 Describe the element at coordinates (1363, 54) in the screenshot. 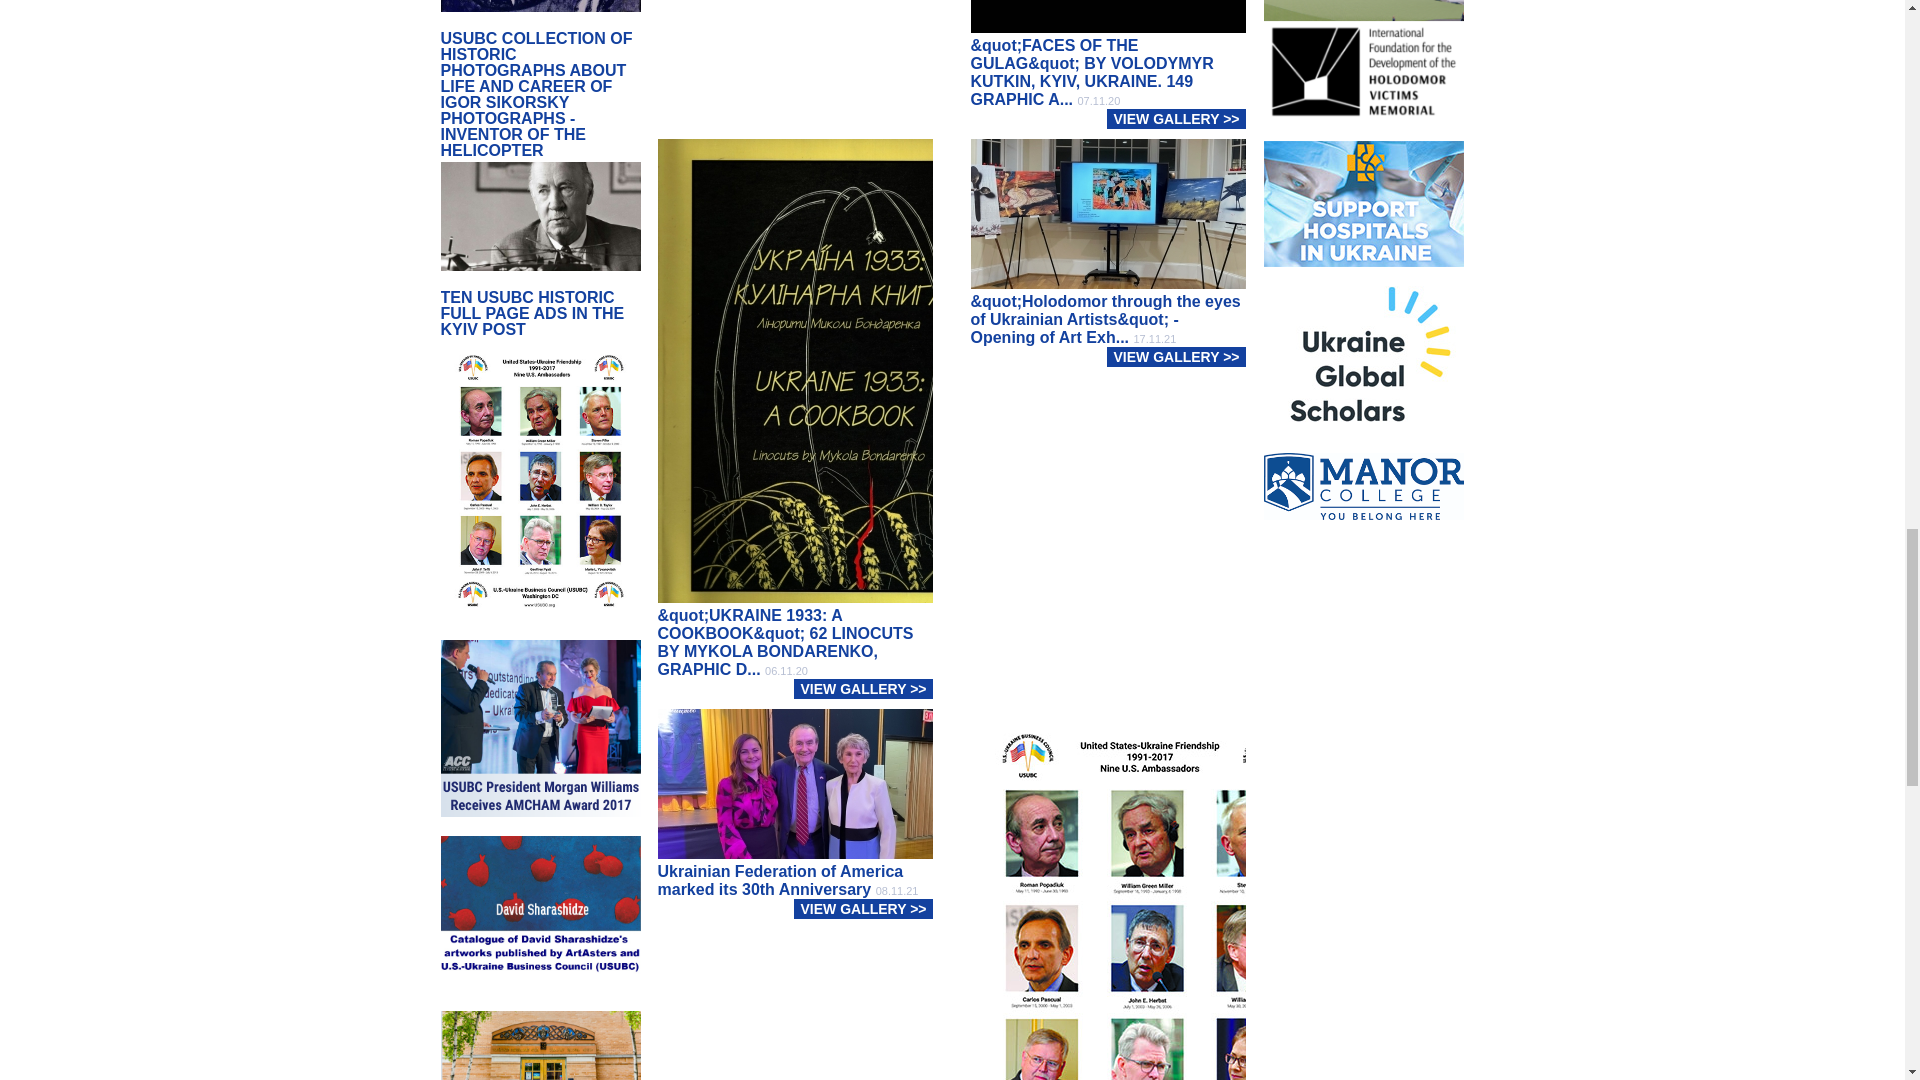

I see `Ukrainian Institute of America in New York` at that location.